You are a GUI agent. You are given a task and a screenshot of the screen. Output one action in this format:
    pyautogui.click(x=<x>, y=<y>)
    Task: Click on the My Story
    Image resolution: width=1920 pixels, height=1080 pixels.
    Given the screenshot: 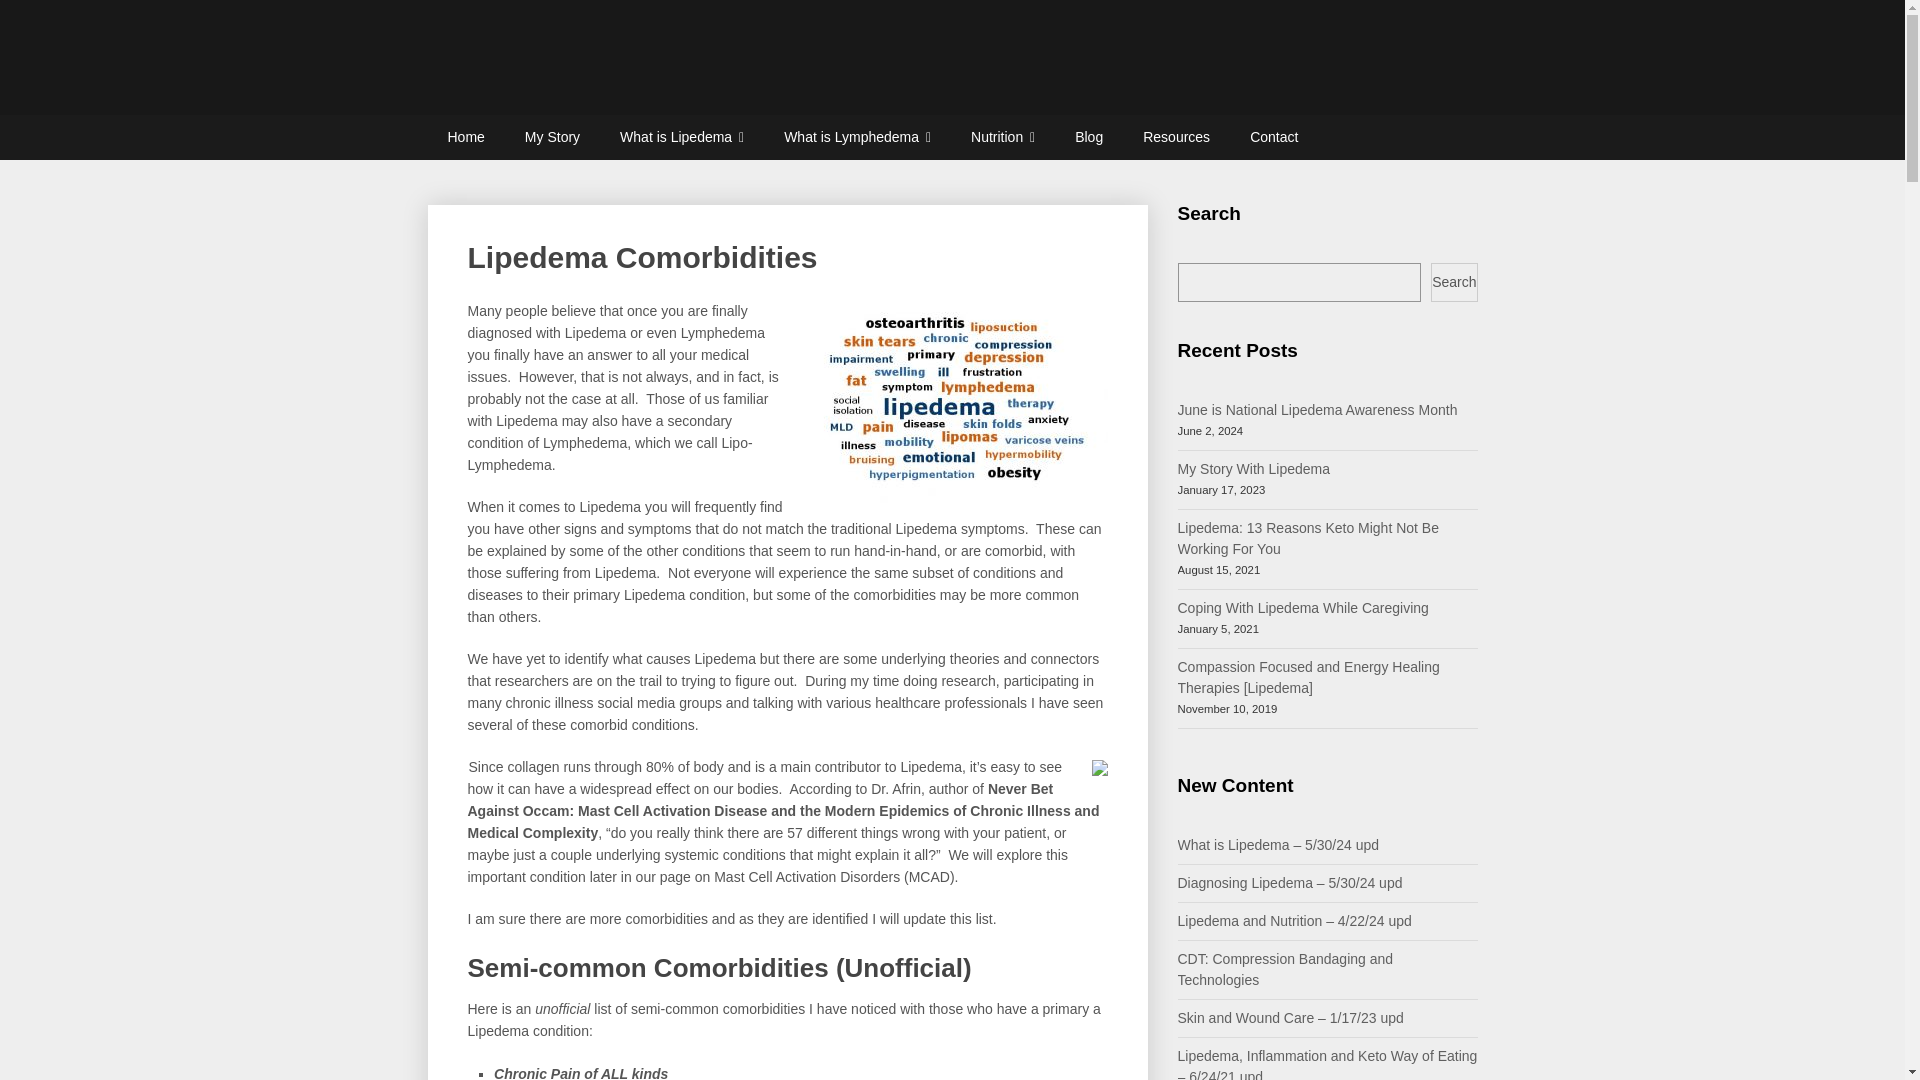 What is the action you would take?
    pyautogui.click(x=552, y=136)
    